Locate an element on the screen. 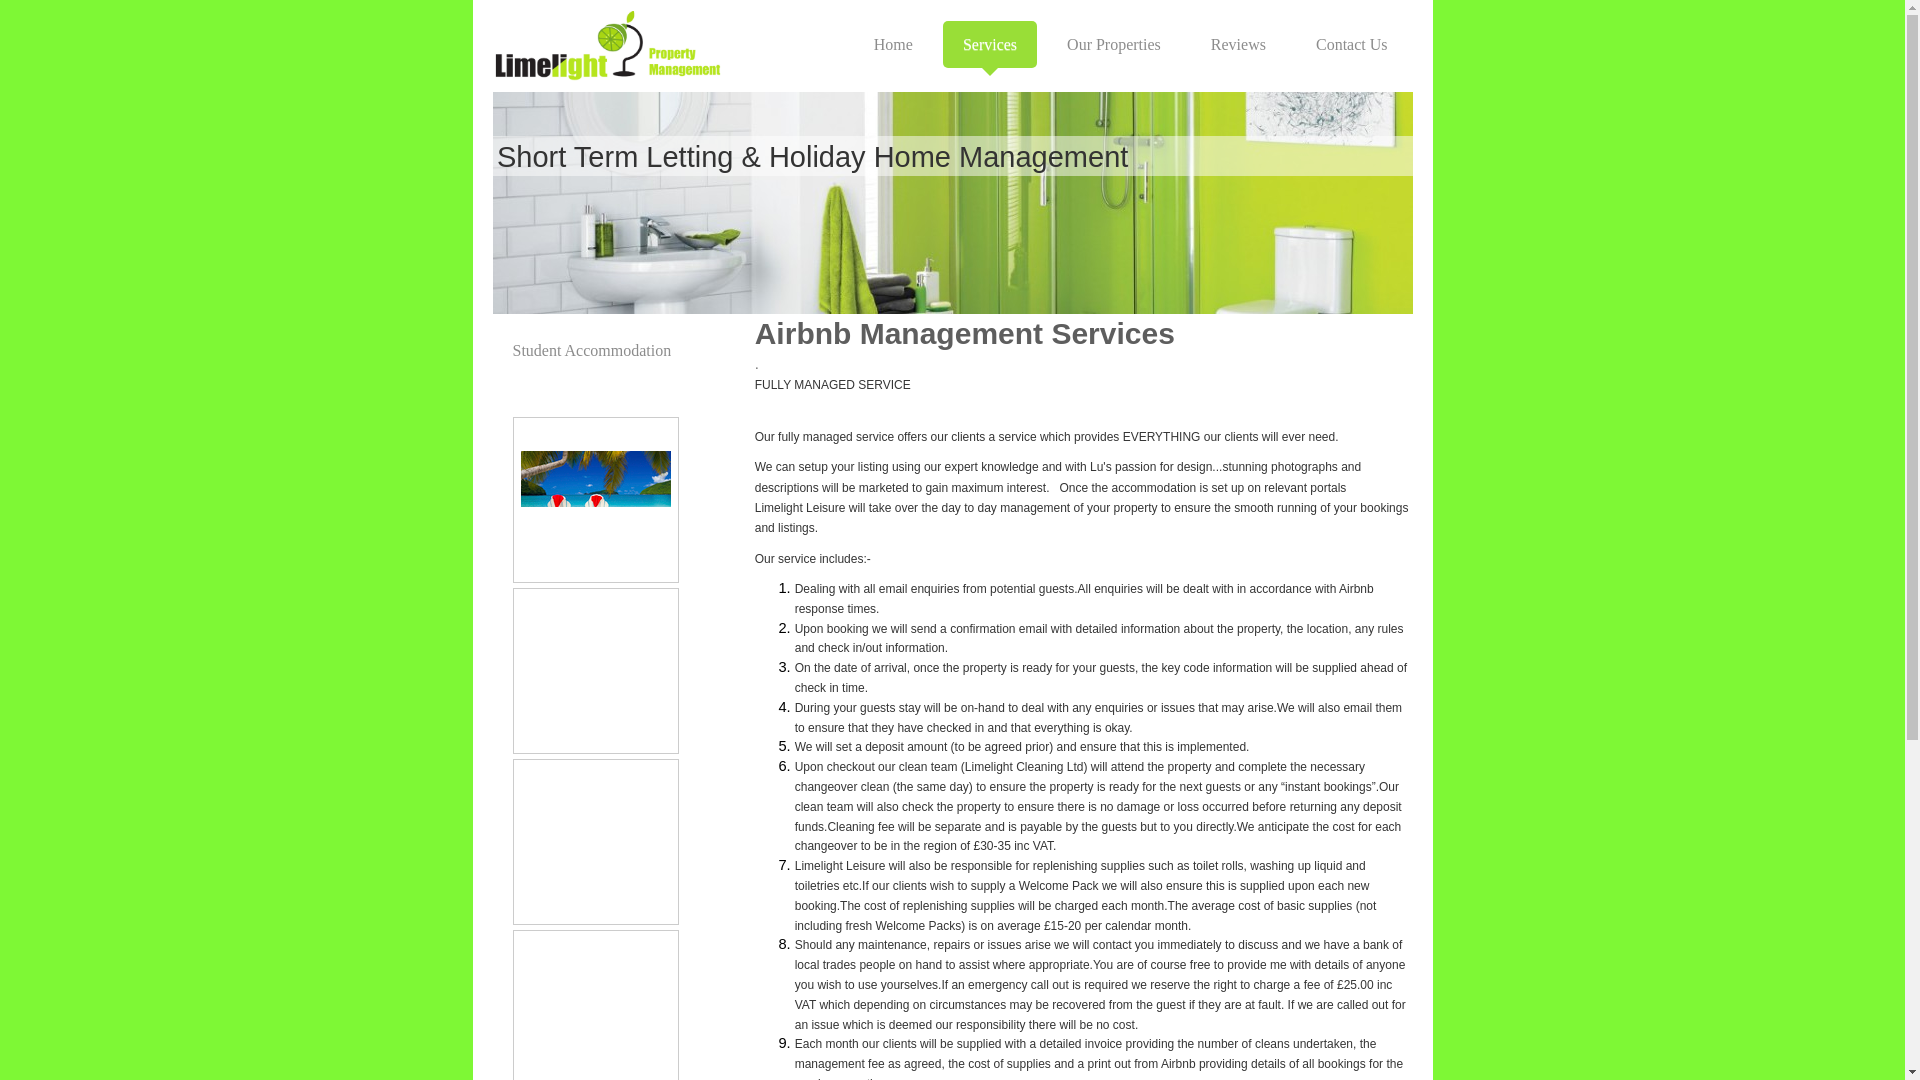 Image resolution: width=1920 pixels, height=1080 pixels. Services is located at coordinates (989, 44).